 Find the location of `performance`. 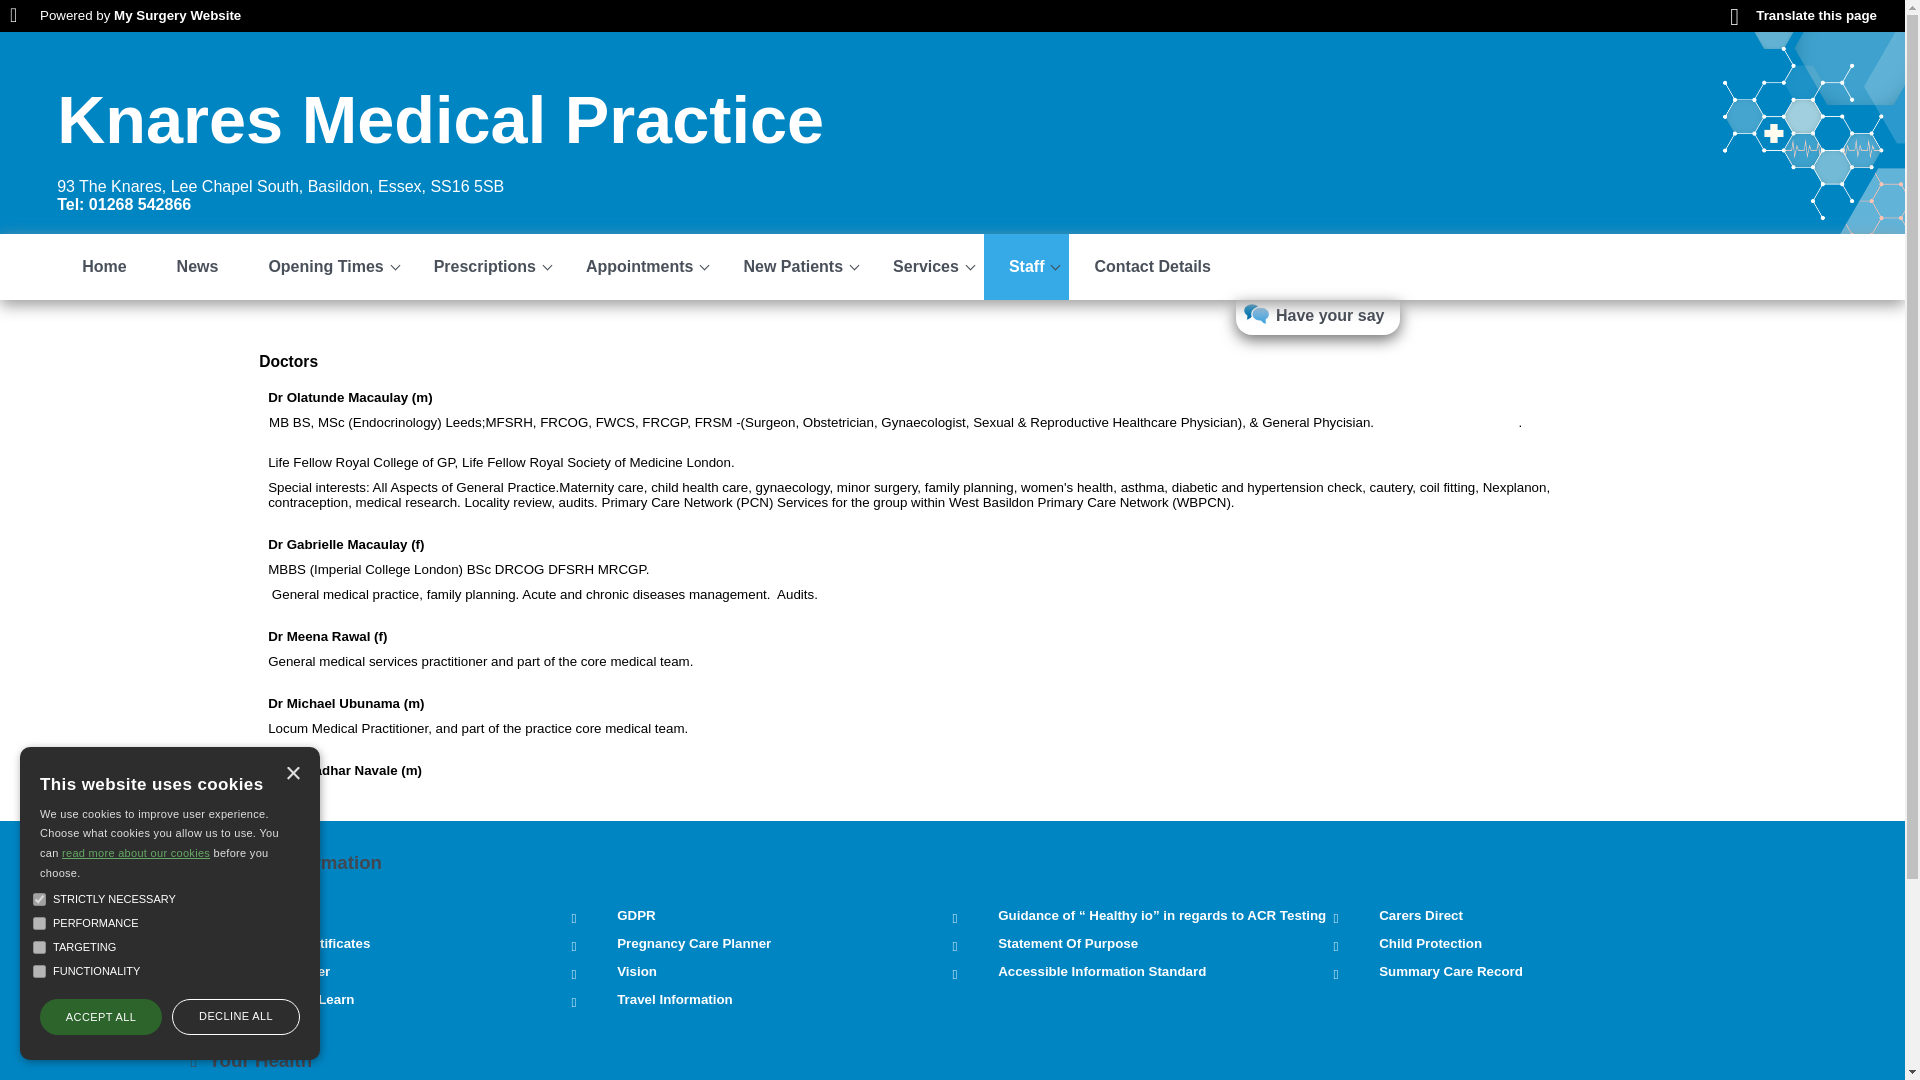

performance is located at coordinates (39, 922).